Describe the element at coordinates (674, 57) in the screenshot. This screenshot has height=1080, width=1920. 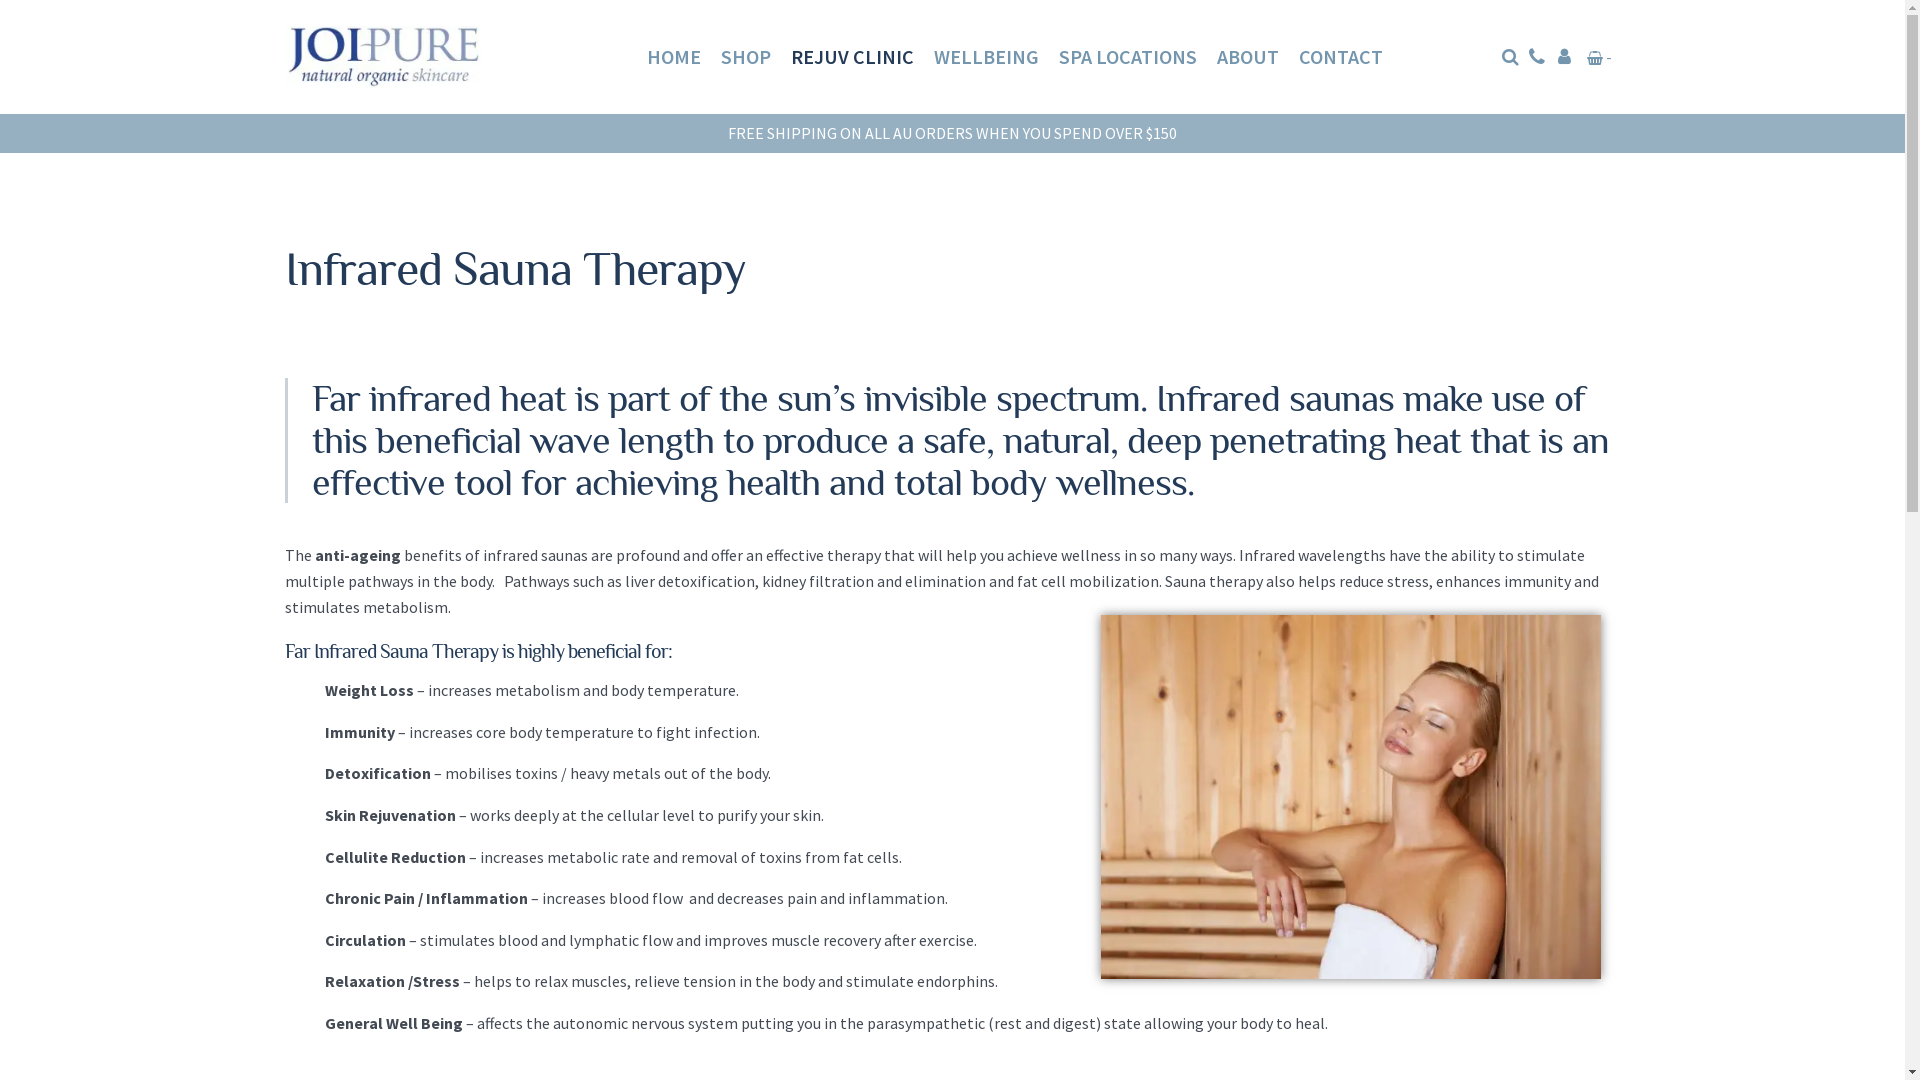
I see `HOME` at that location.